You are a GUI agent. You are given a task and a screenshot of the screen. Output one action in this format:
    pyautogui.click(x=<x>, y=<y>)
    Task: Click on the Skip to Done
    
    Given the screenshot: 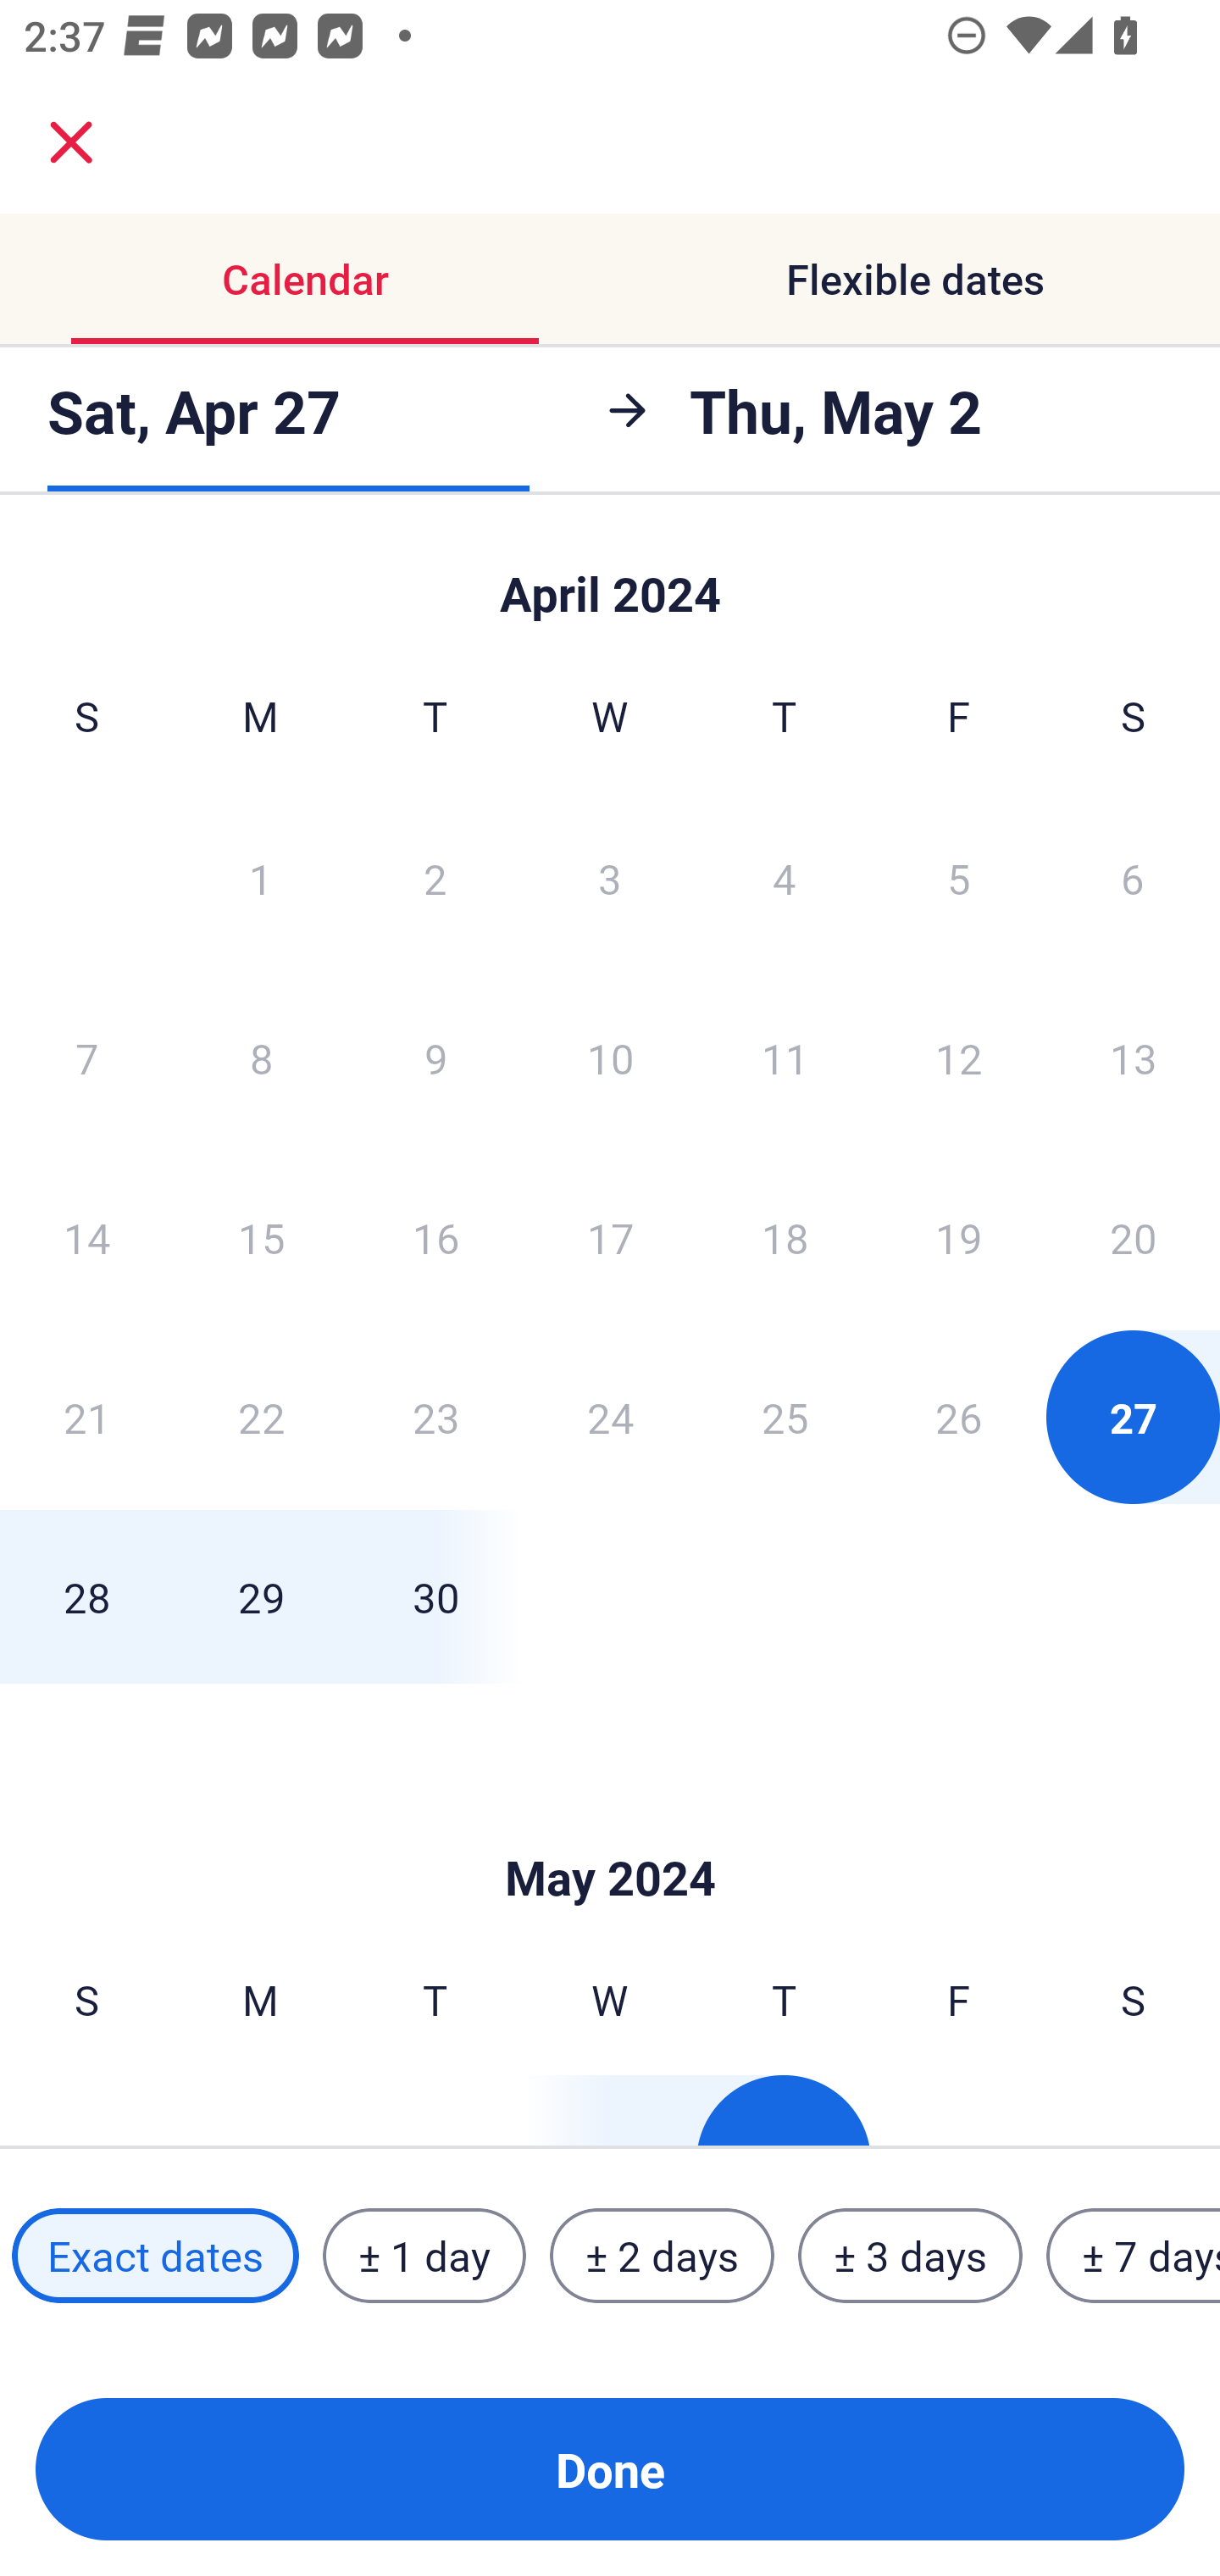 What is the action you would take?
    pyautogui.click(x=610, y=1827)
    